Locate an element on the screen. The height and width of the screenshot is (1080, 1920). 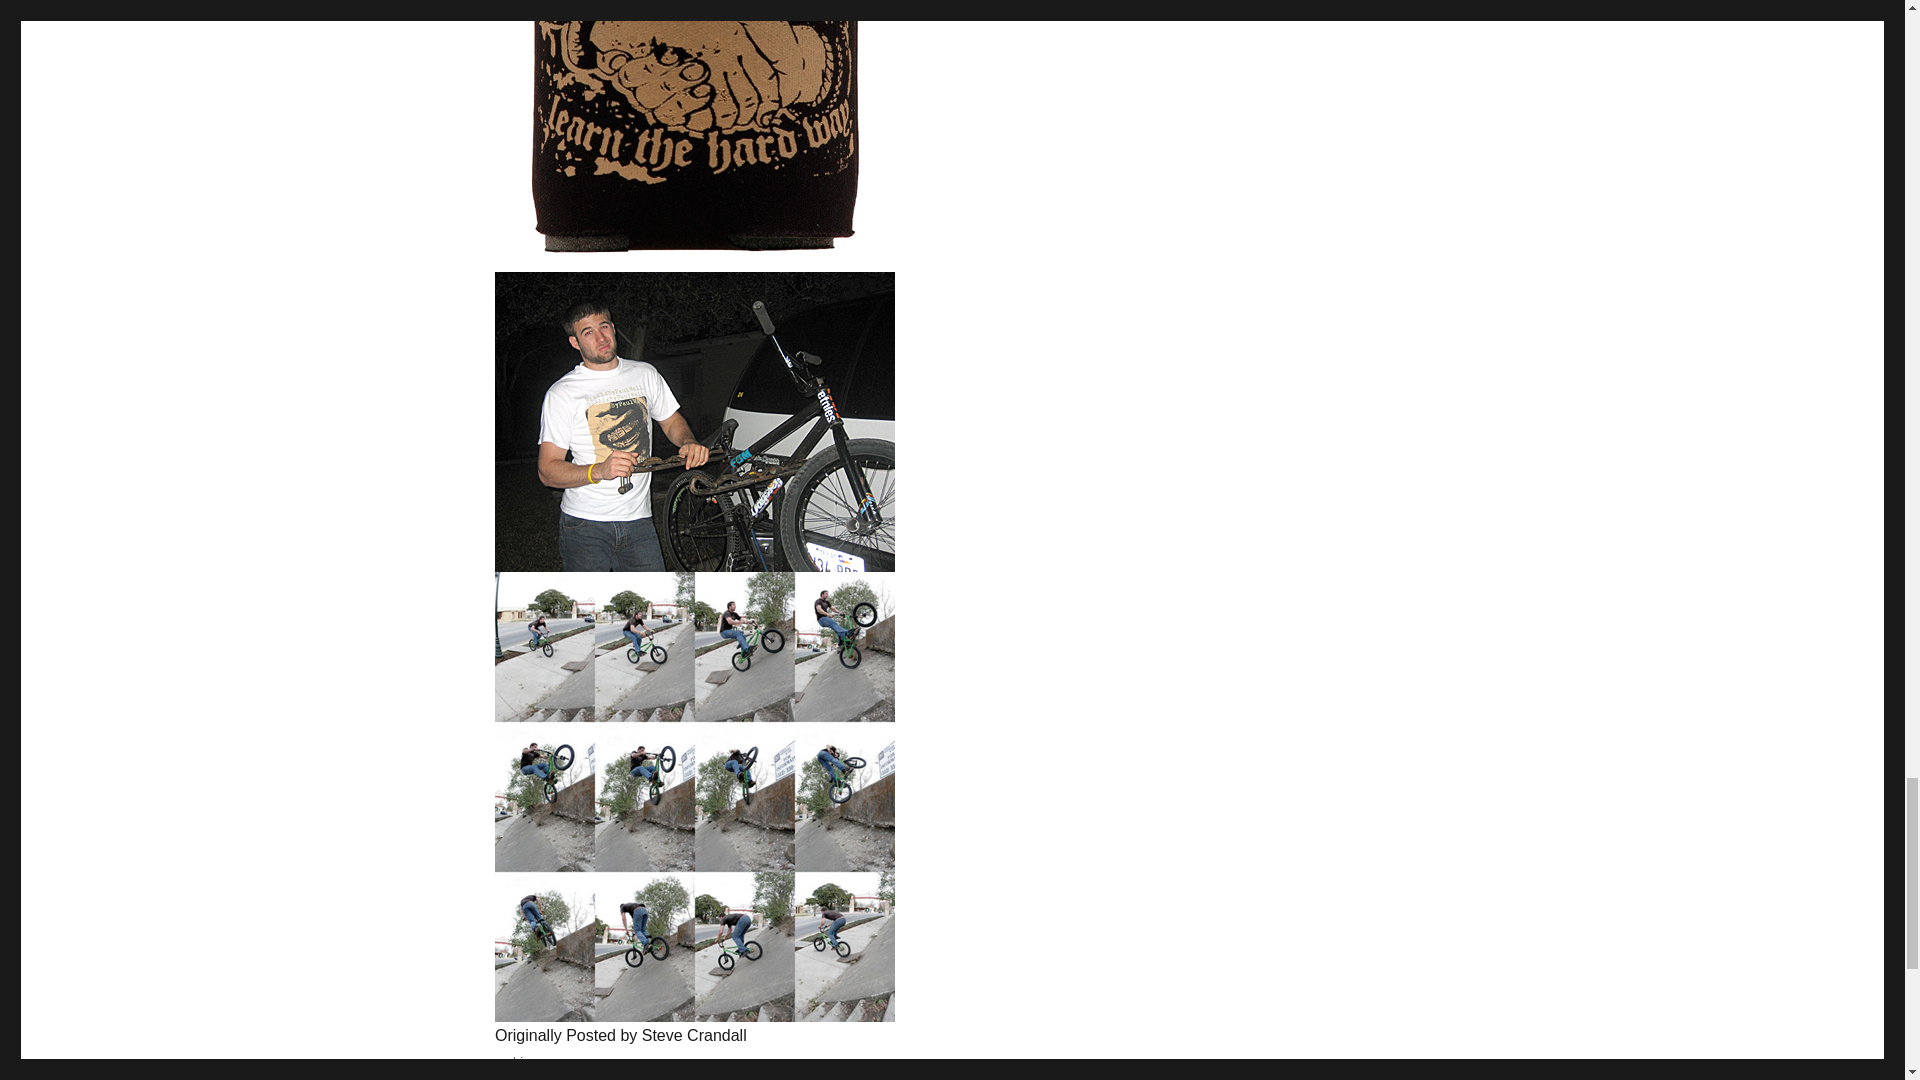
archive is located at coordinates (516, 1062).